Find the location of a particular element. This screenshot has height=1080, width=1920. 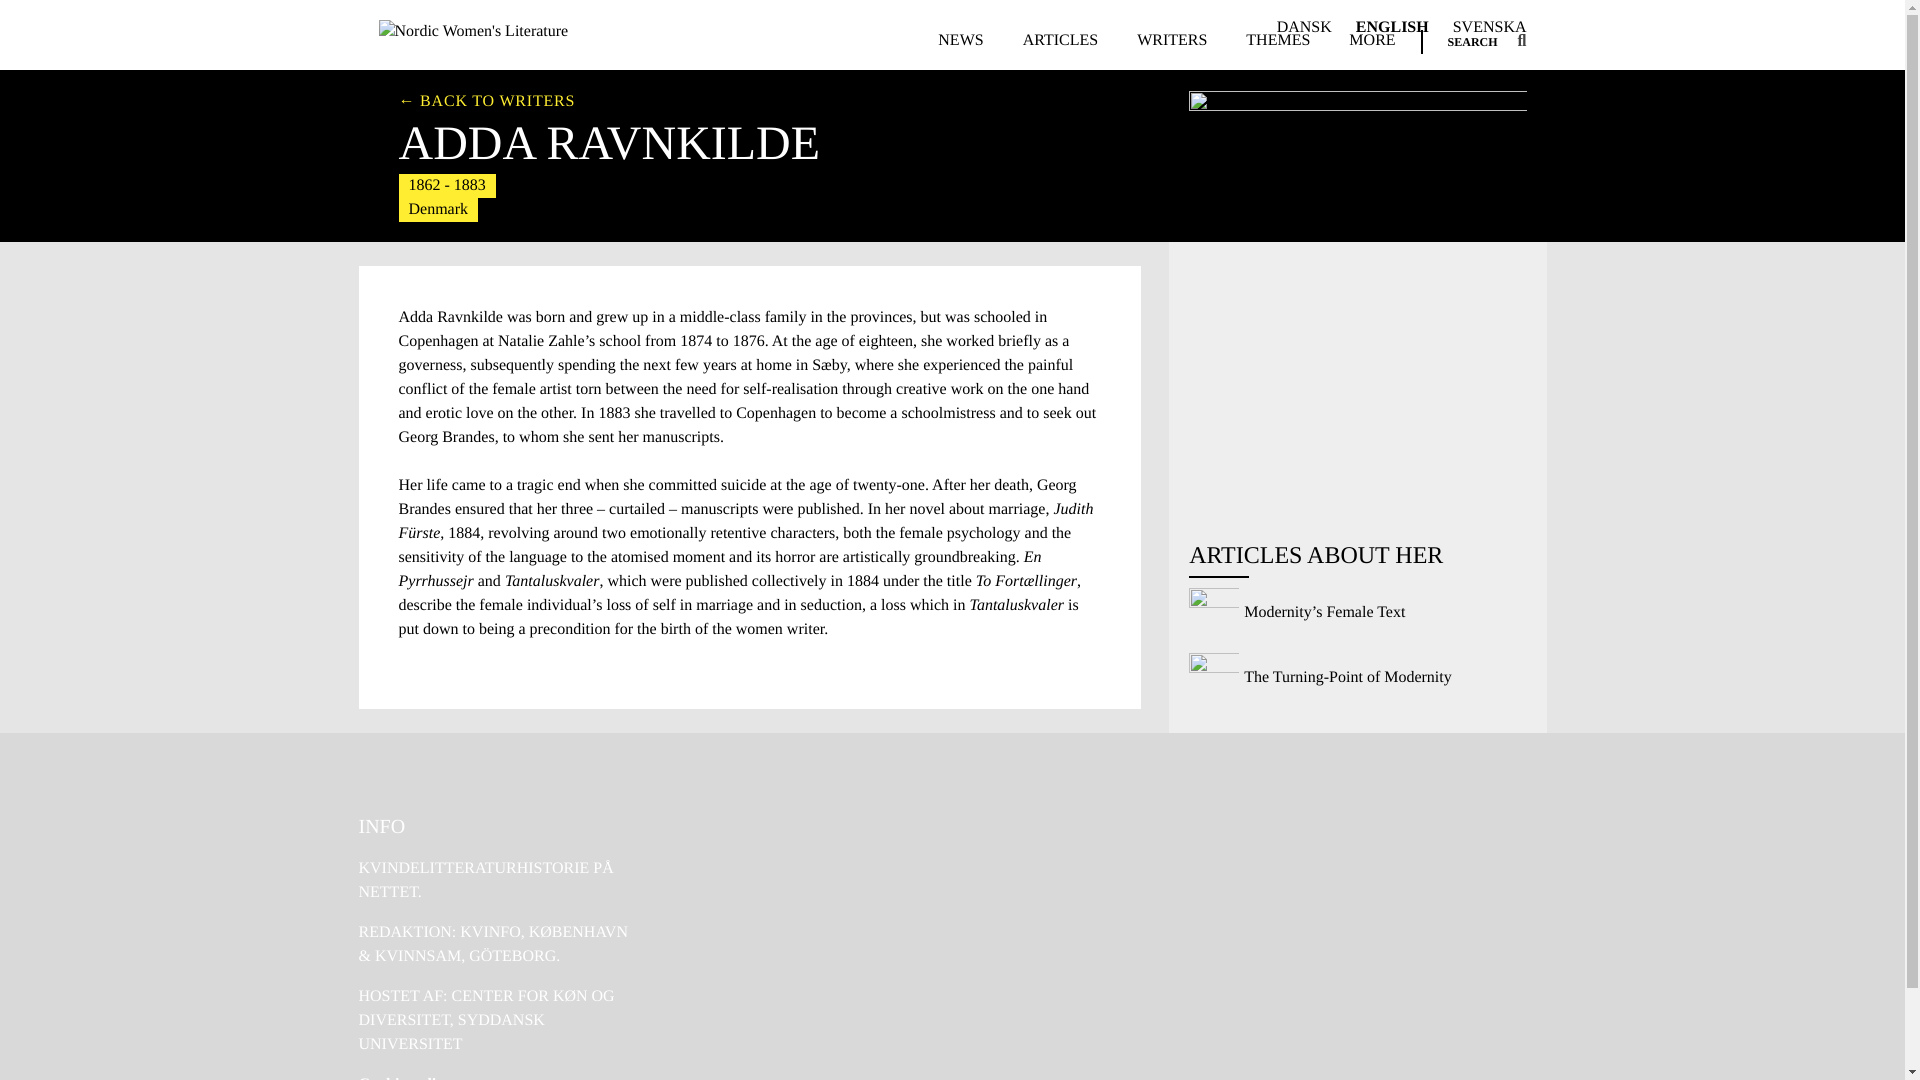

THEMES is located at coordinates (1278, 46).